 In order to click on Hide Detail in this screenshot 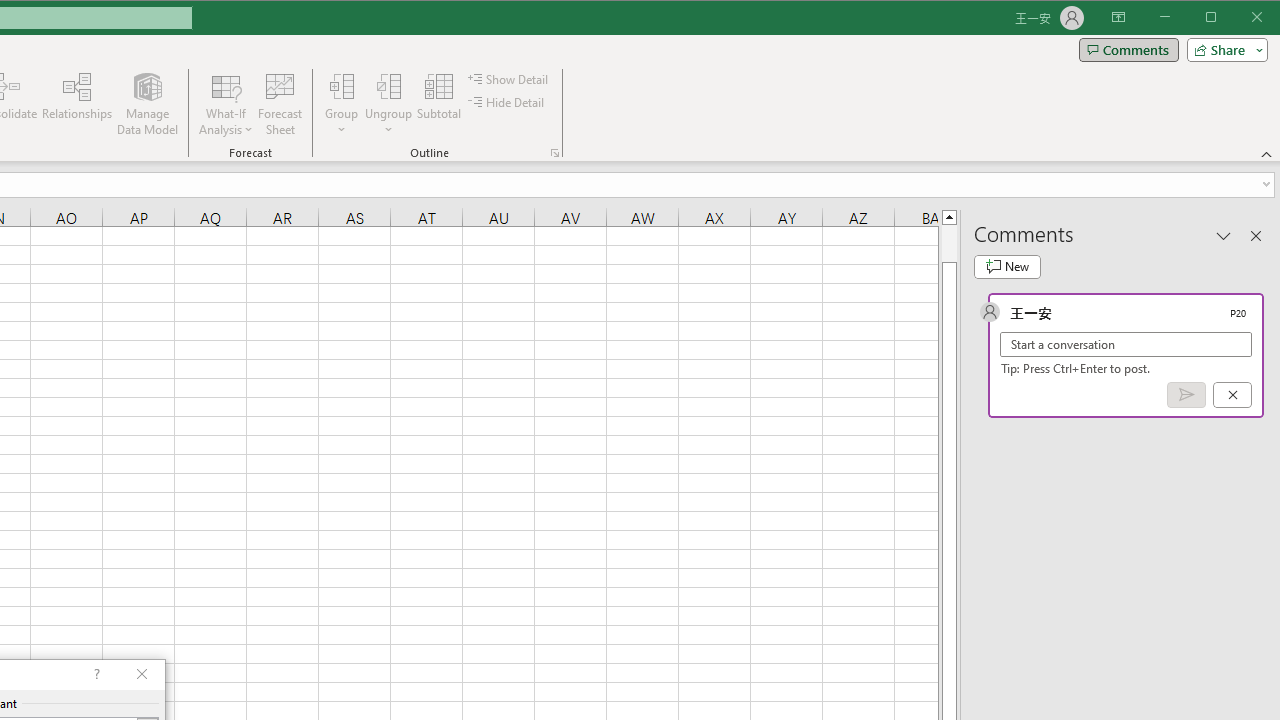, I will do `click(506, 102)`.